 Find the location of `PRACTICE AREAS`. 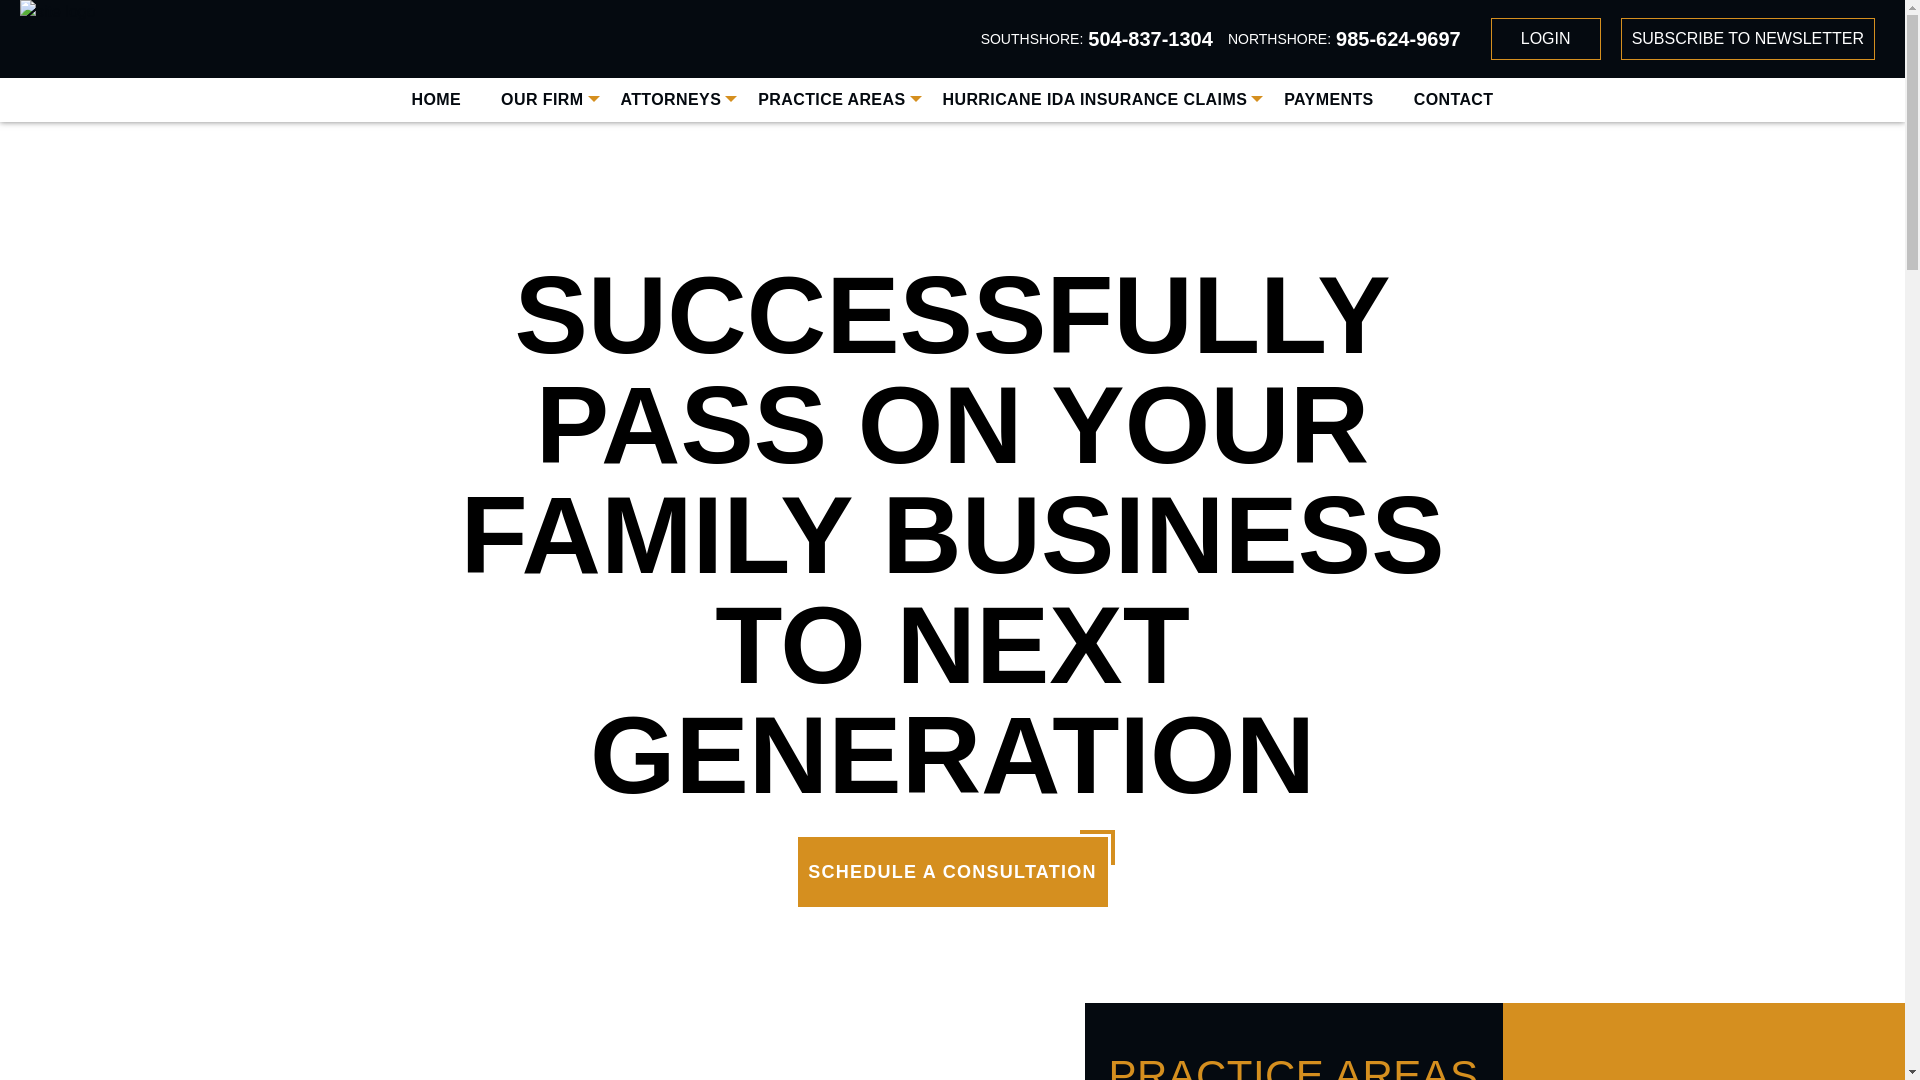

PRACTICE AREAS is located at coordinates (831, 99).